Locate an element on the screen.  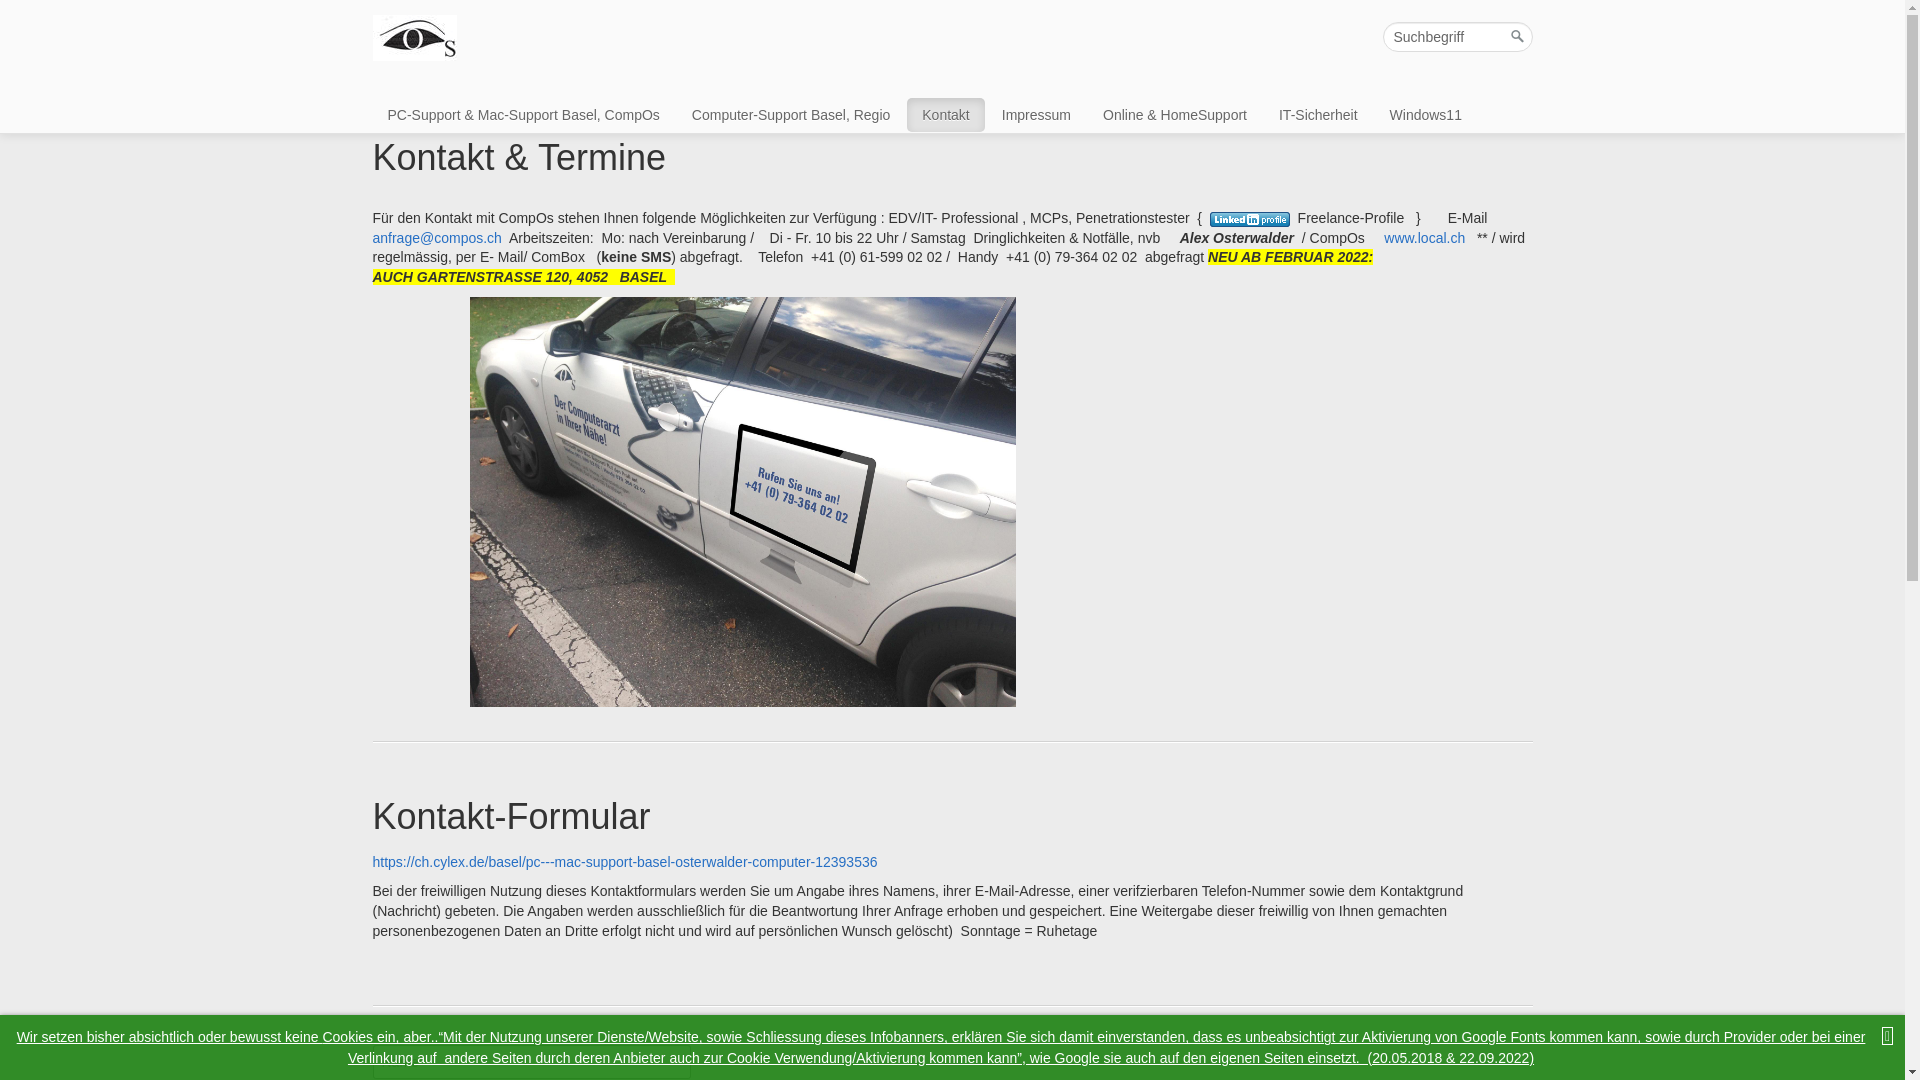
www.local.ch is located at coordinates (1424, 238).